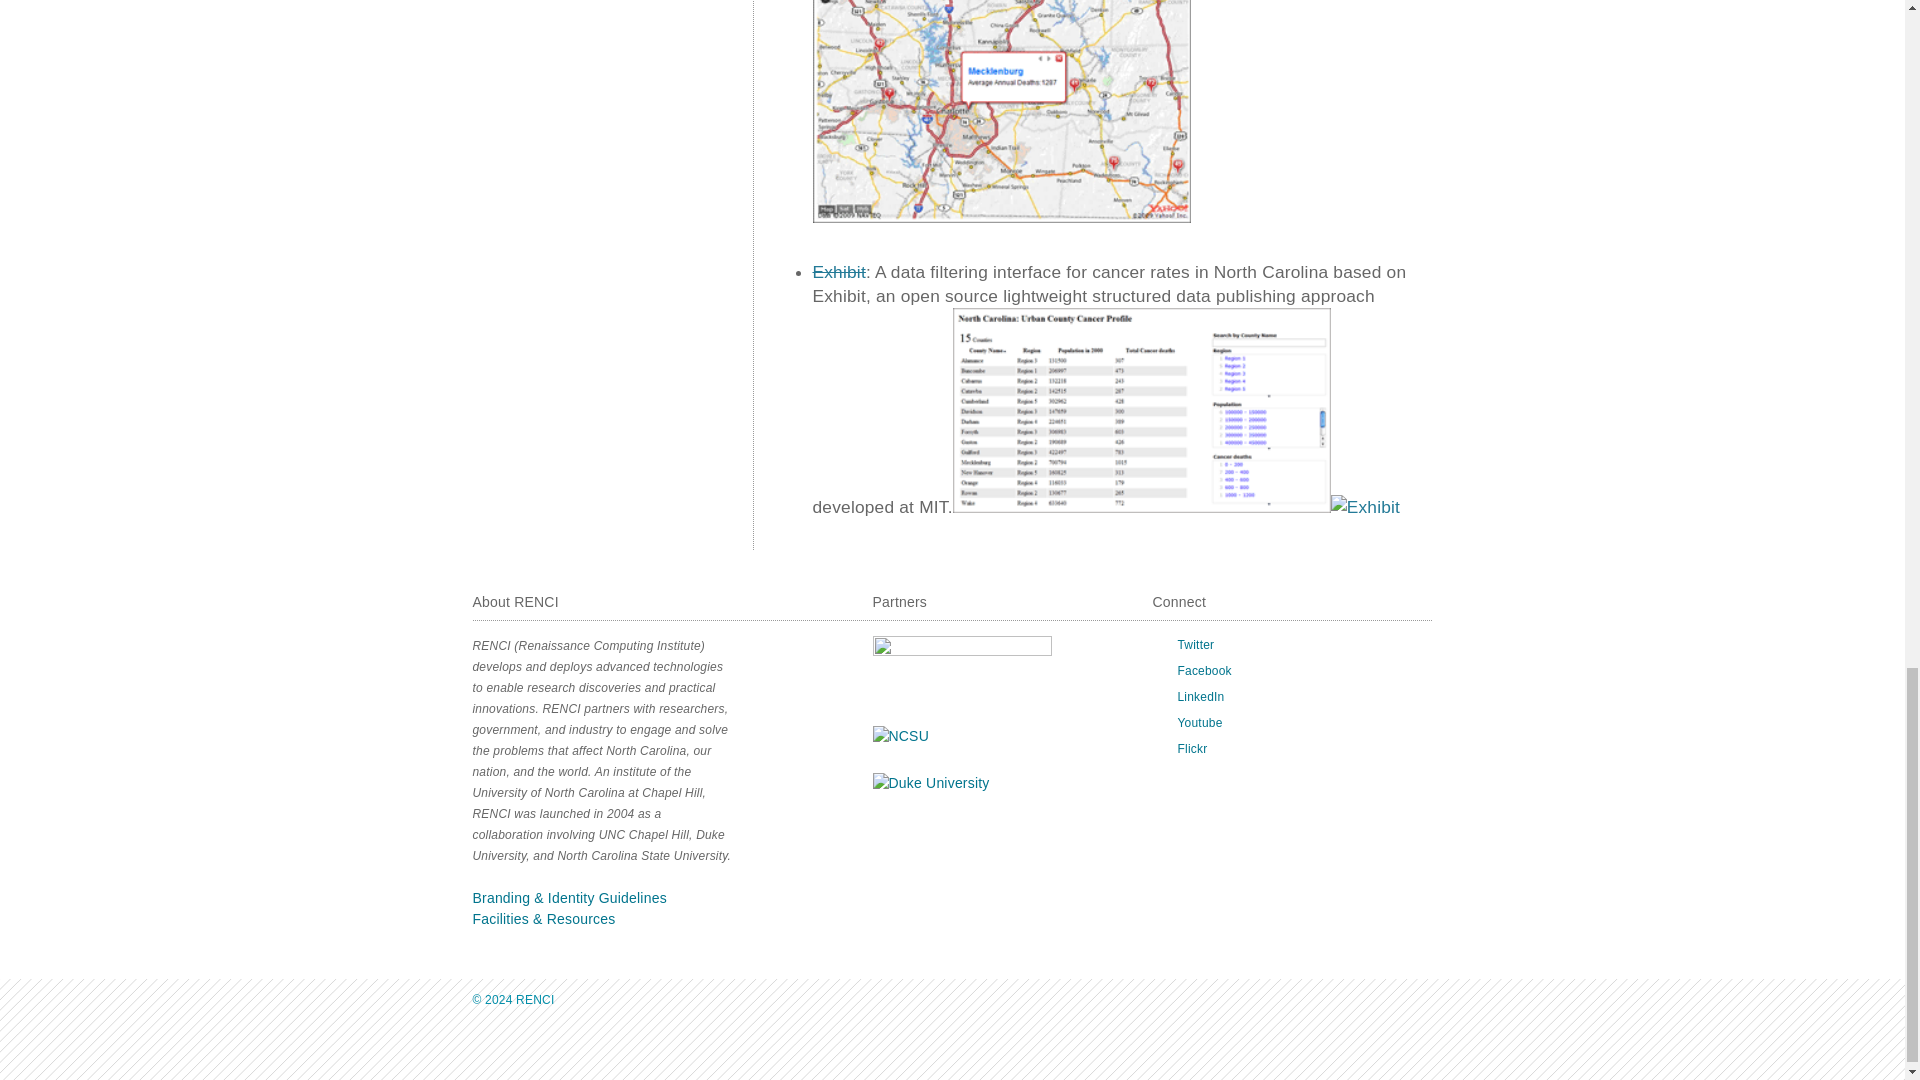 The image size is (1920, 1080). I want to click on Yahoo Map View, so click(1001, 112).